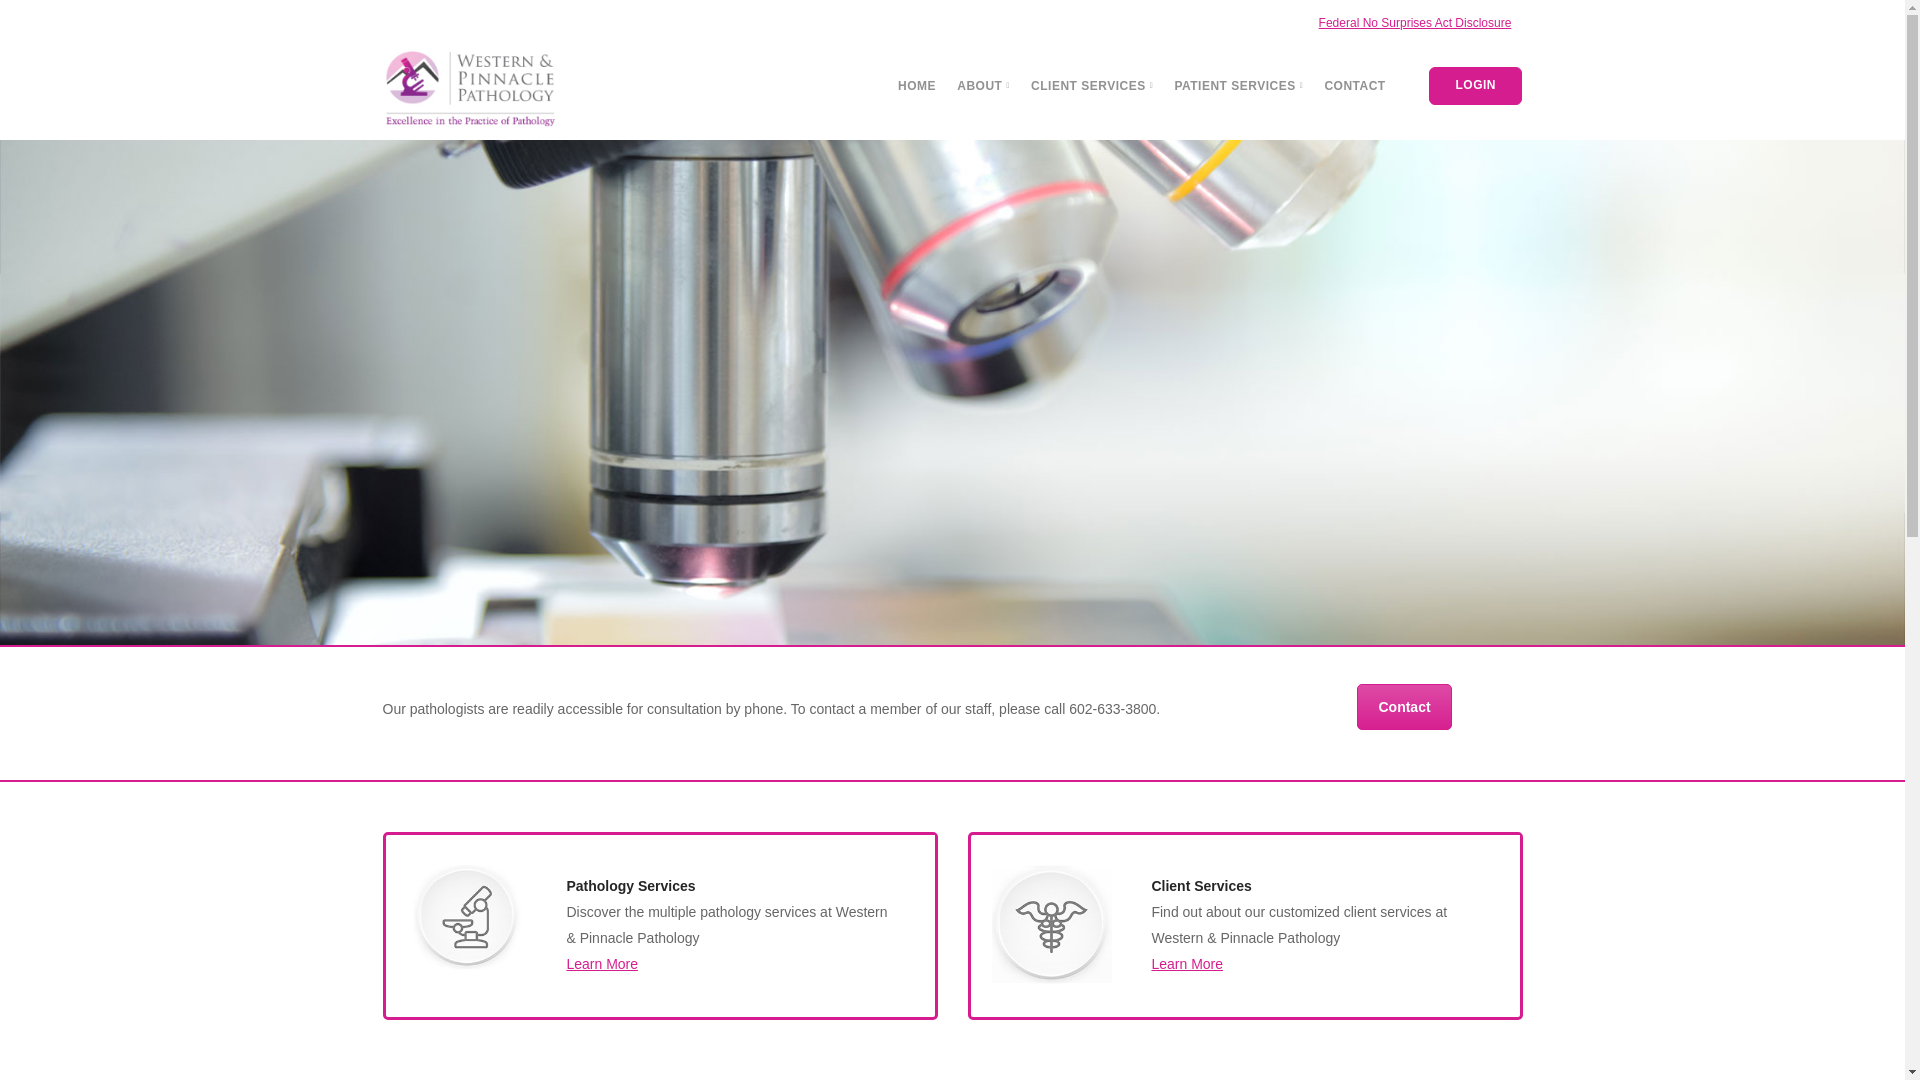  Describe the element at coordinates (917, 85) in the screenshot. I see `HOME` at that location.